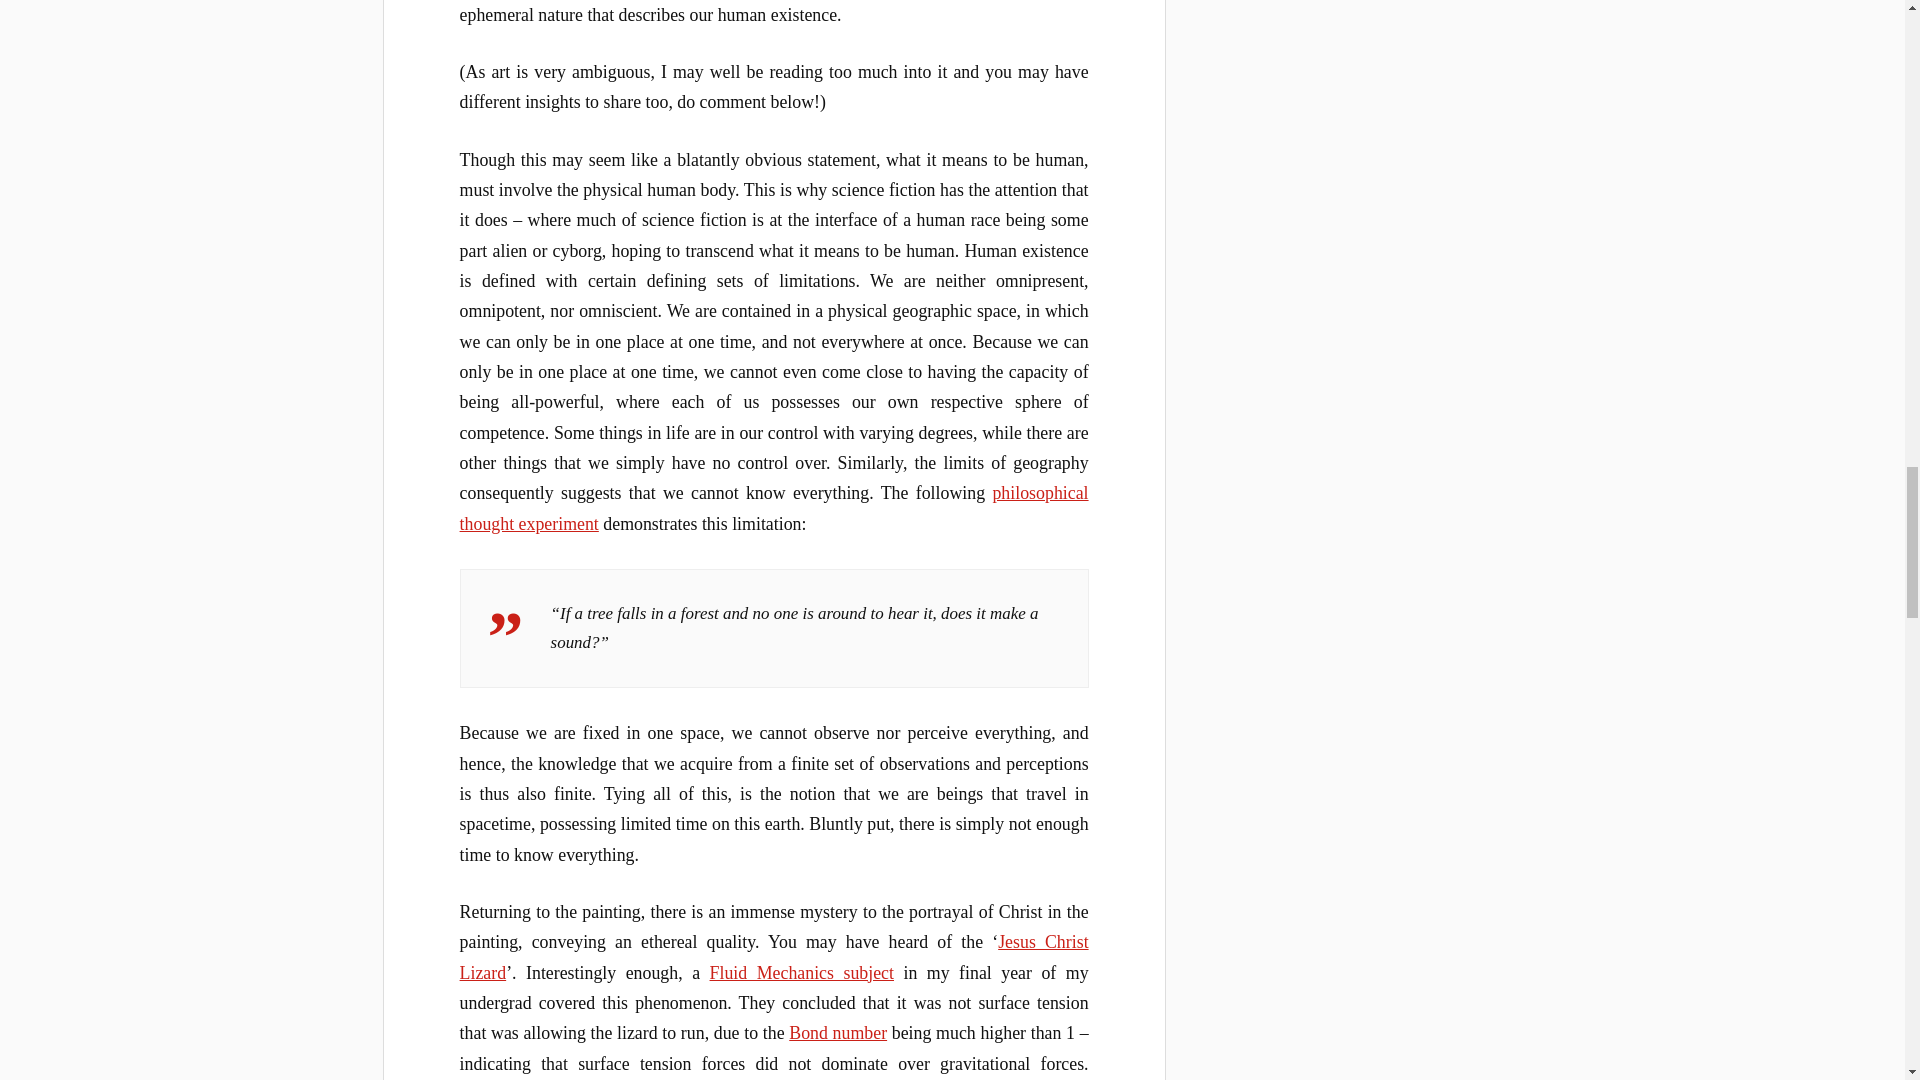 This screenshot has height=1080, width=1920. Describe the element at coordinates (774, 956) in the screenshot. I see `Jesus Christ Lizard` at that location.